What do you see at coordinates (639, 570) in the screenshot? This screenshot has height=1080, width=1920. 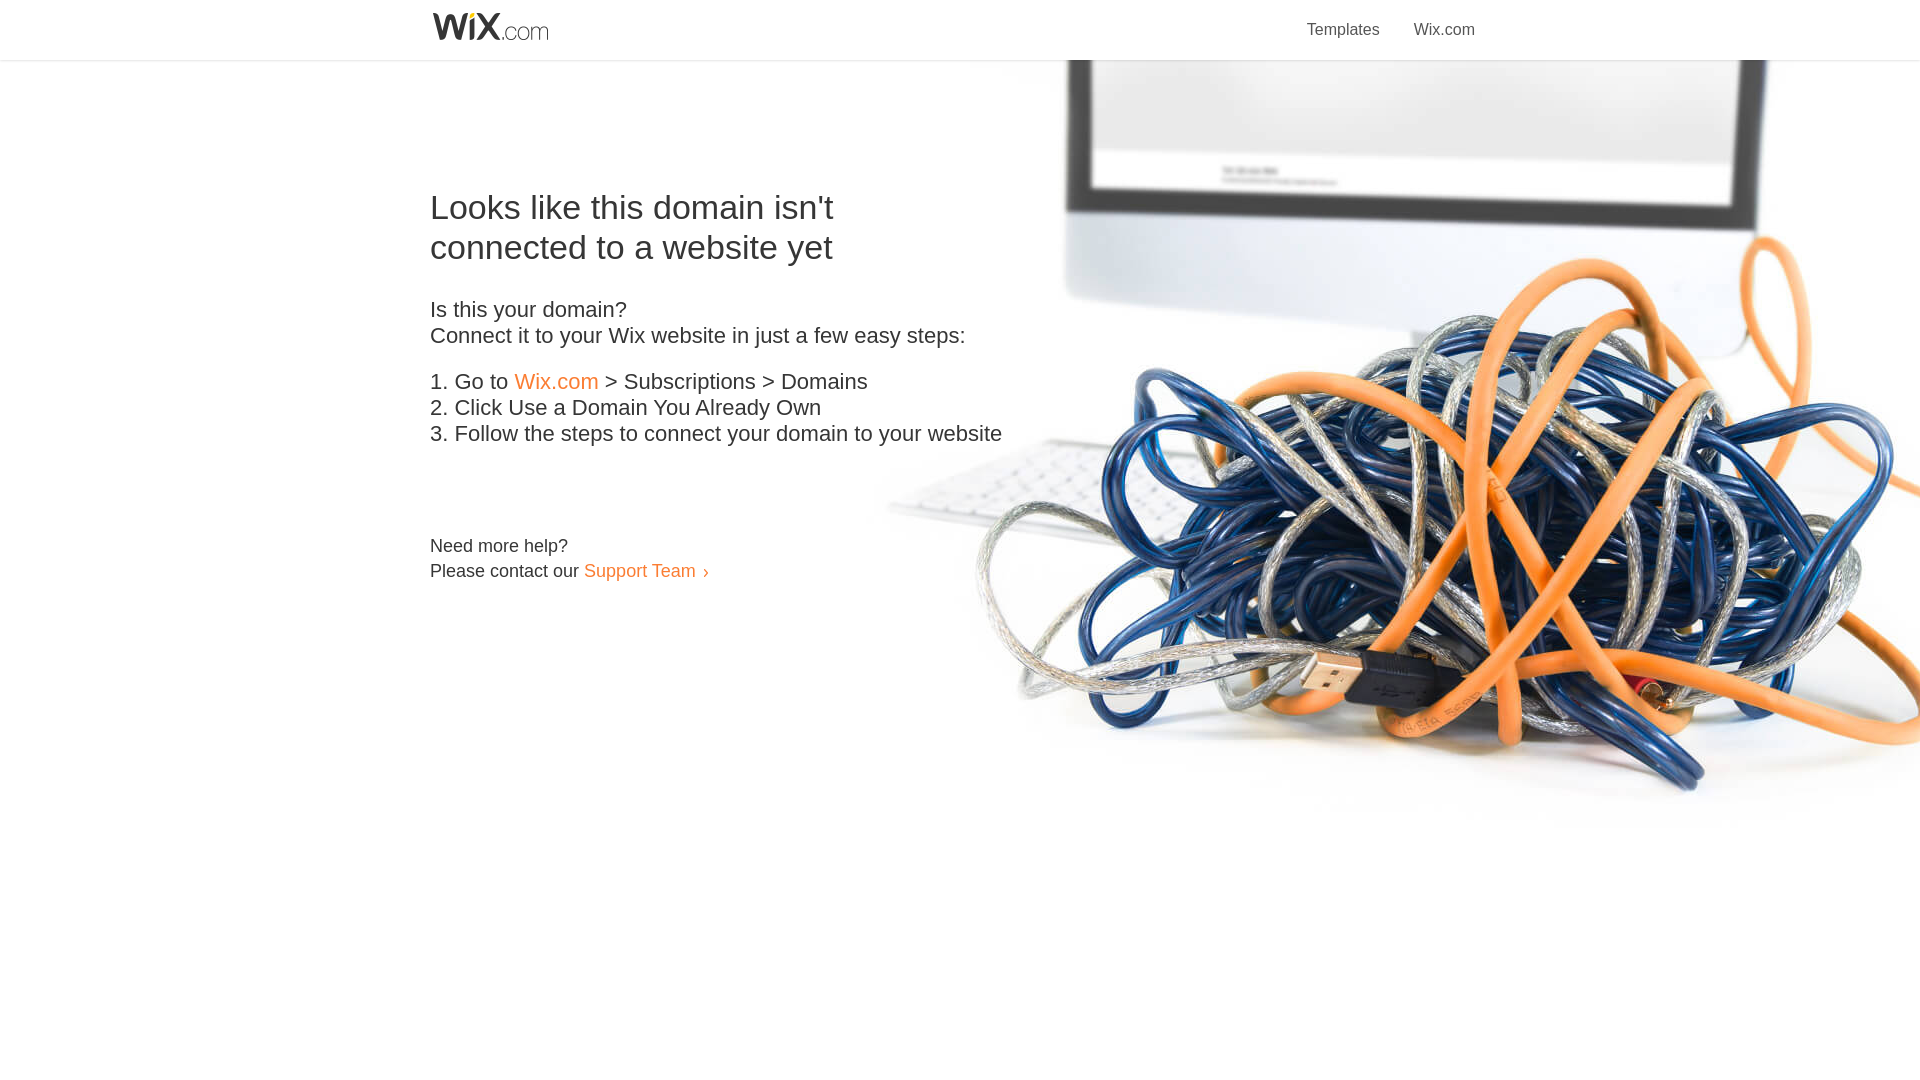 I see `Support Team` at bounding box center [639, 570].